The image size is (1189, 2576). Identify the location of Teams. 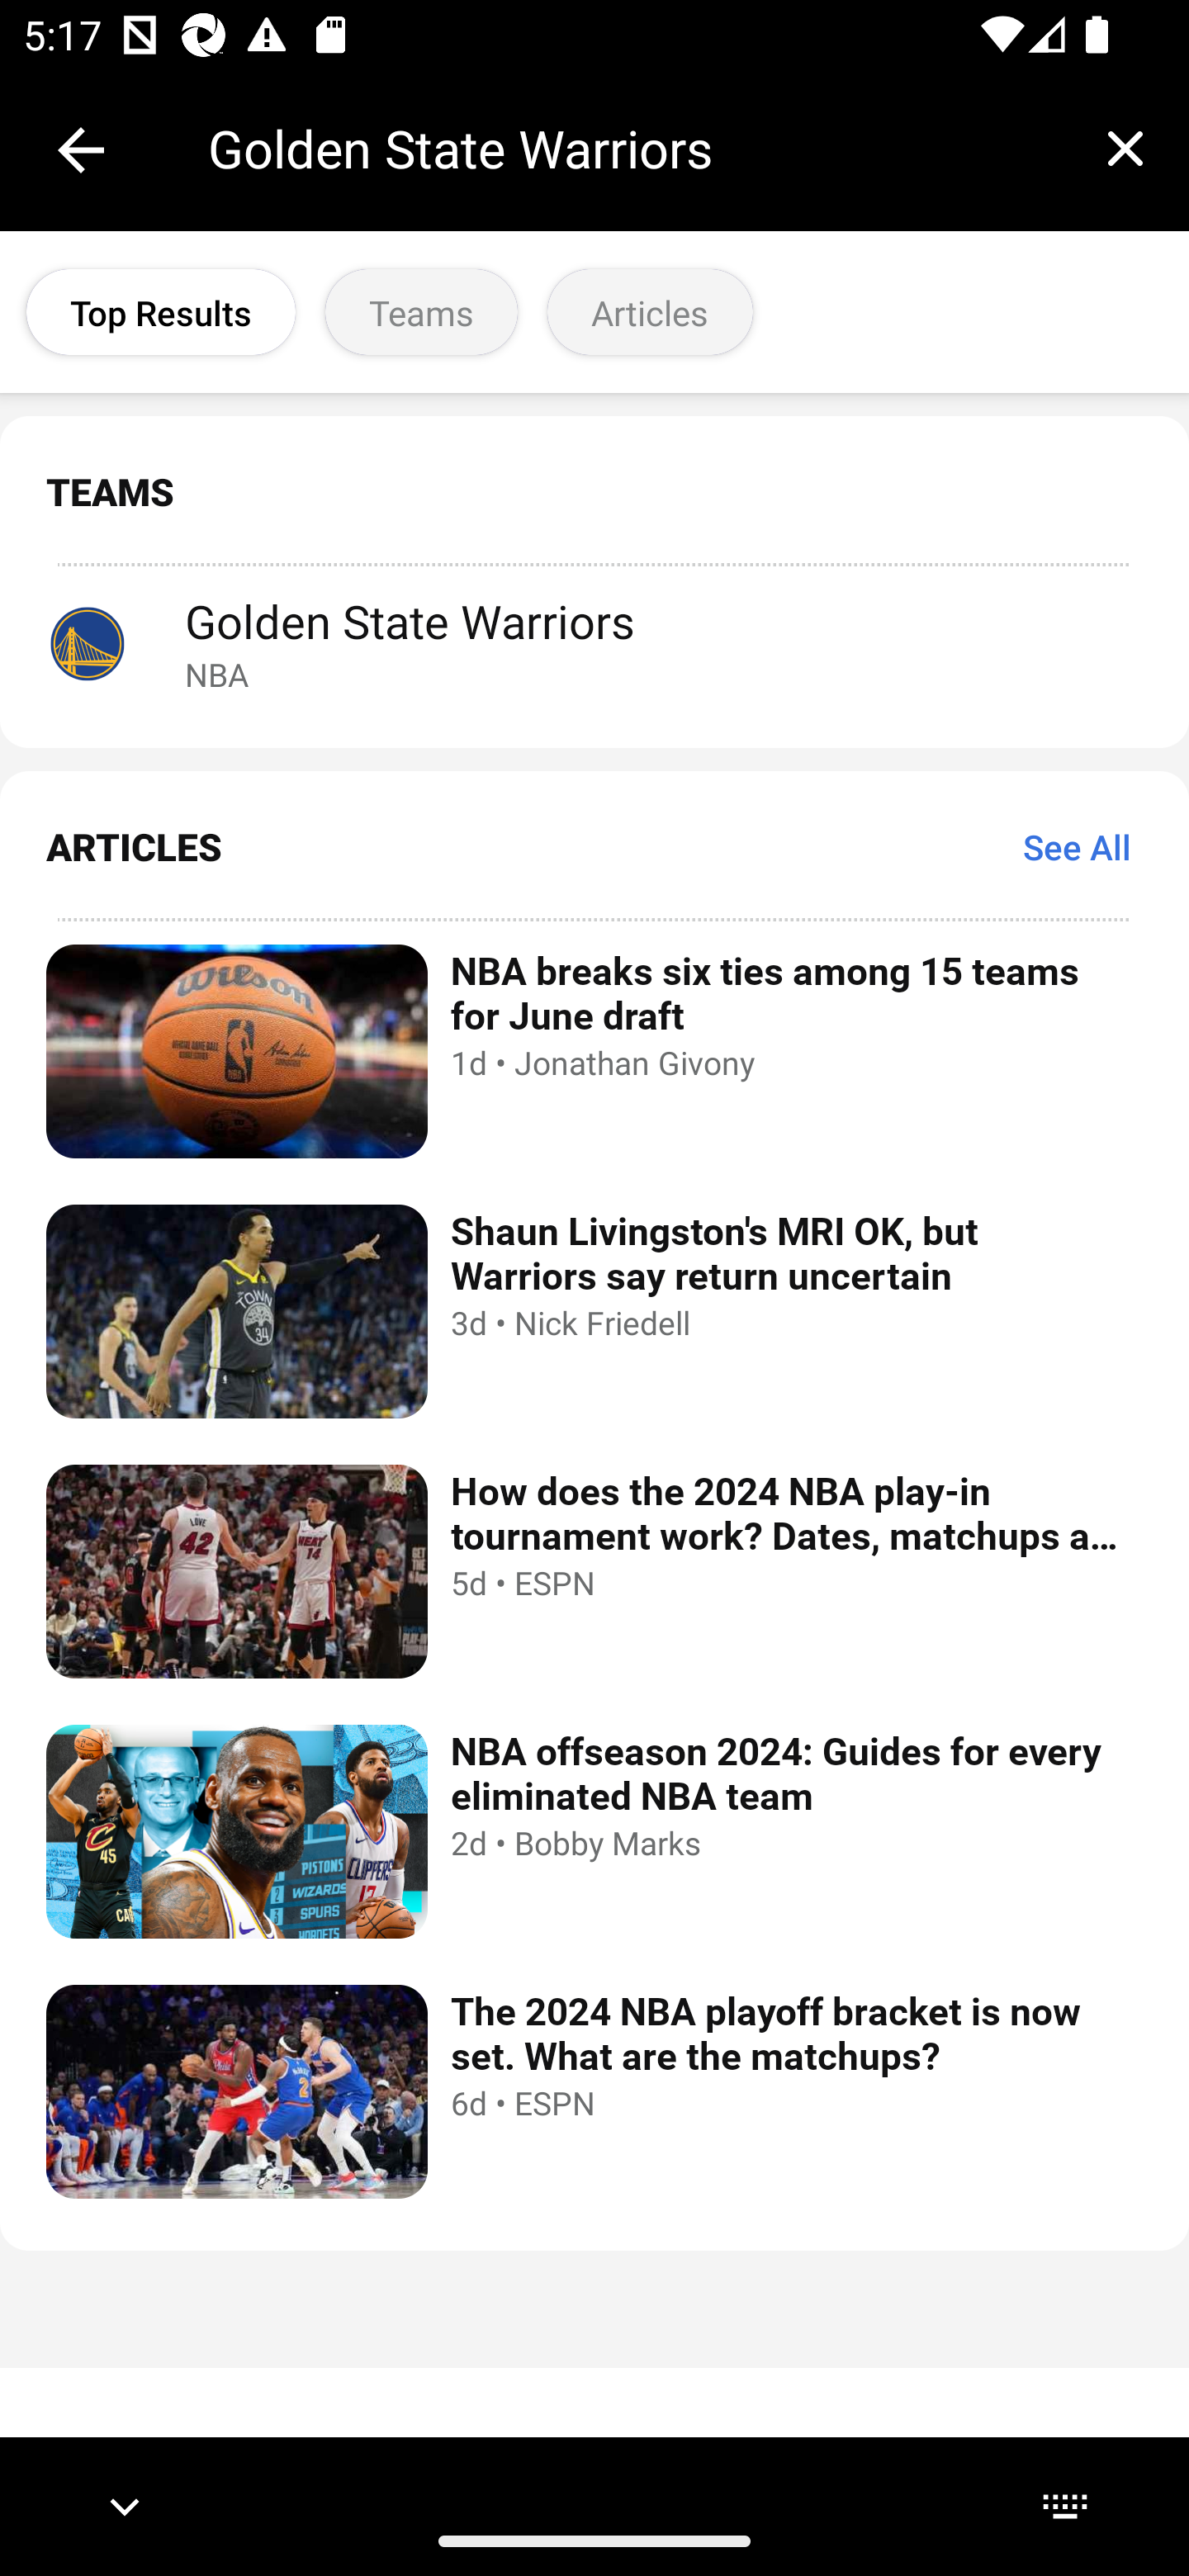
(421, 312).